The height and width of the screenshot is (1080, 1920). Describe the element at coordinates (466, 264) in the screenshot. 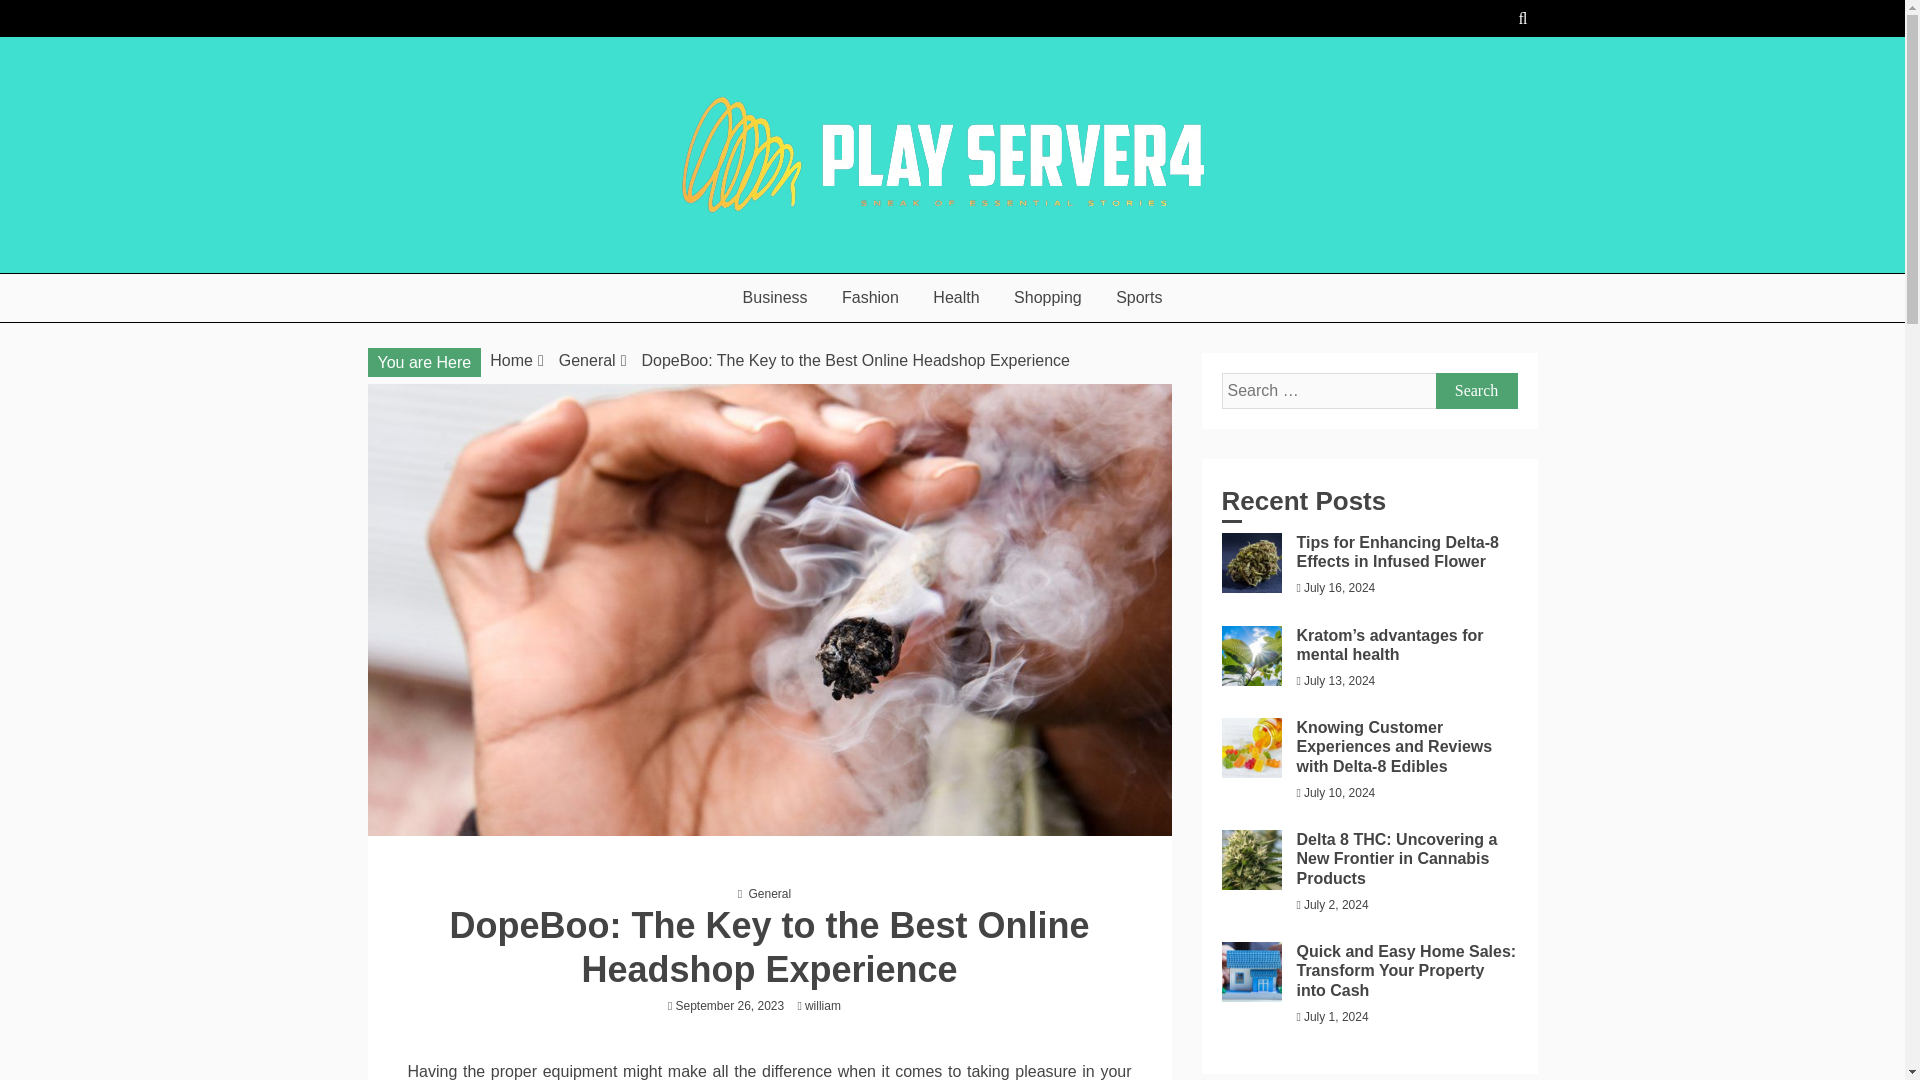

I see `Play Server4` at that location.